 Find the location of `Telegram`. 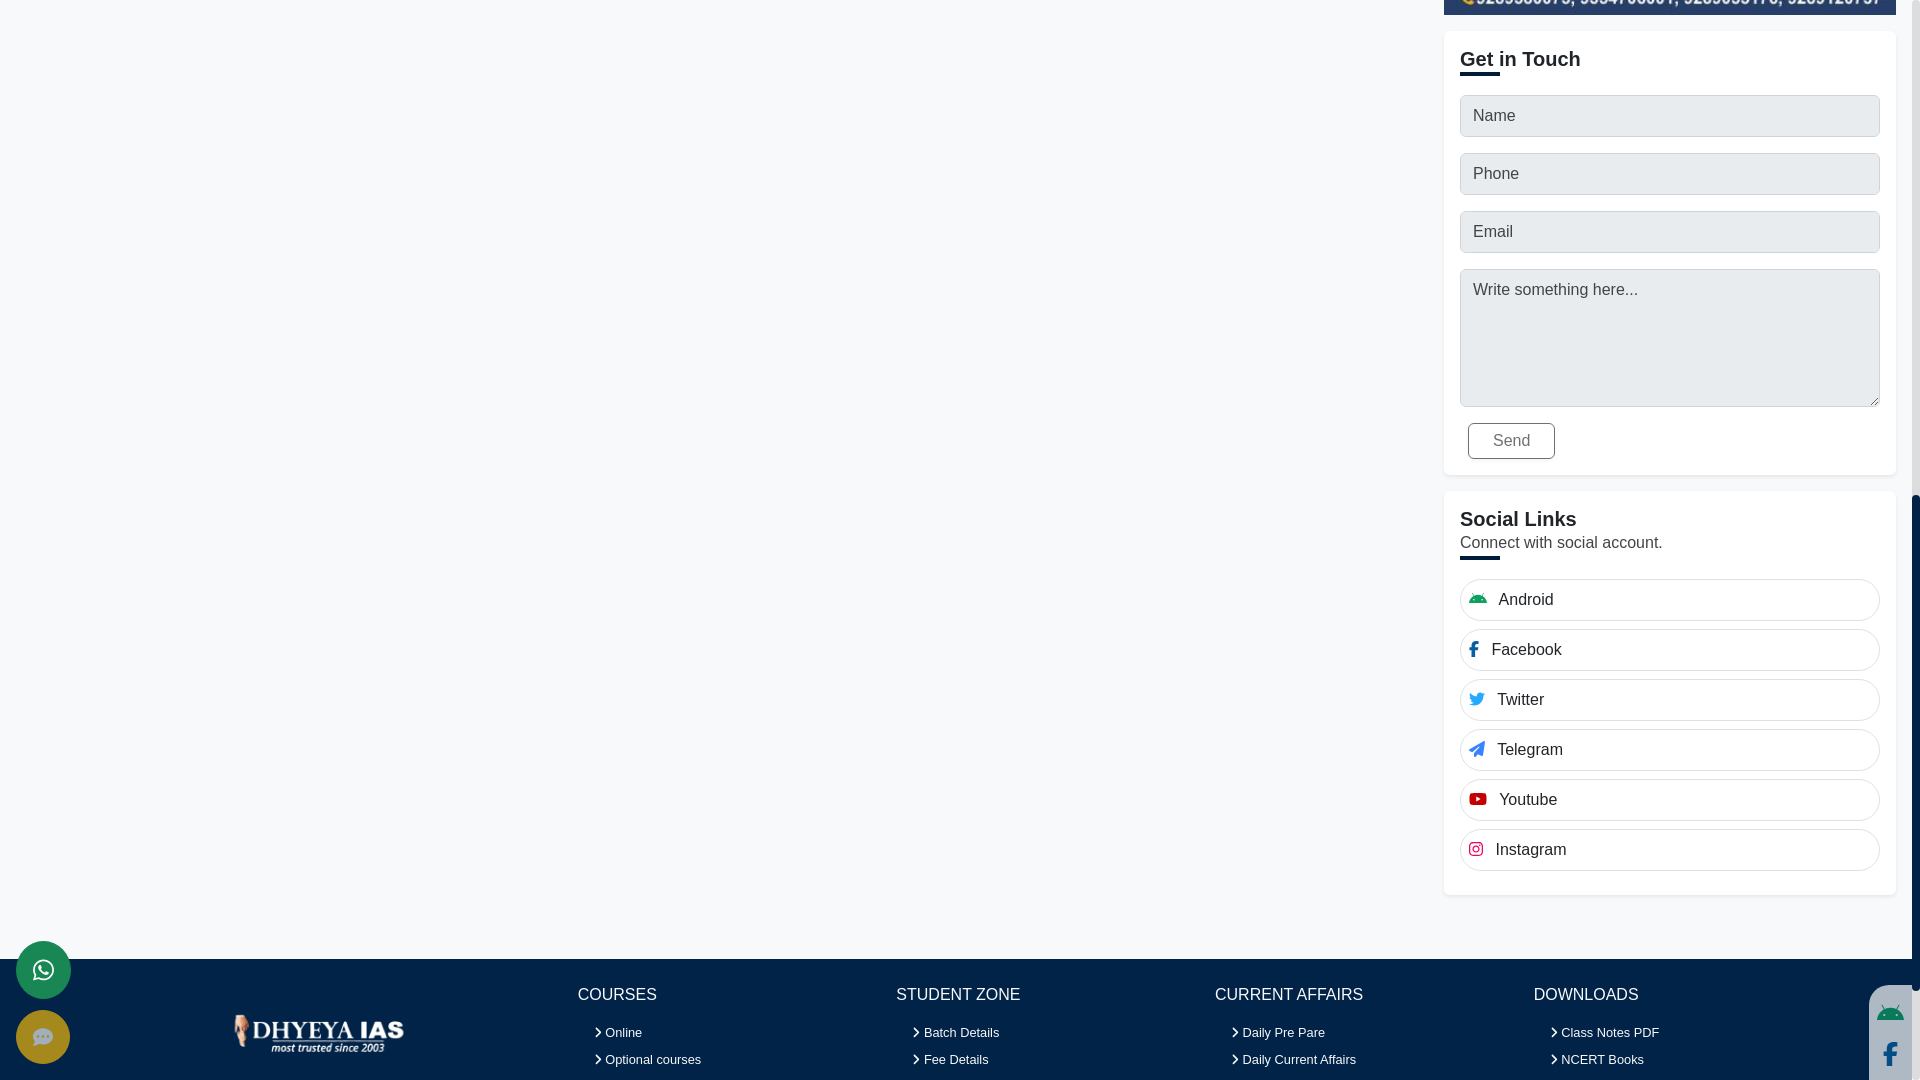

Telegram is located at coordinates (1669, 733).